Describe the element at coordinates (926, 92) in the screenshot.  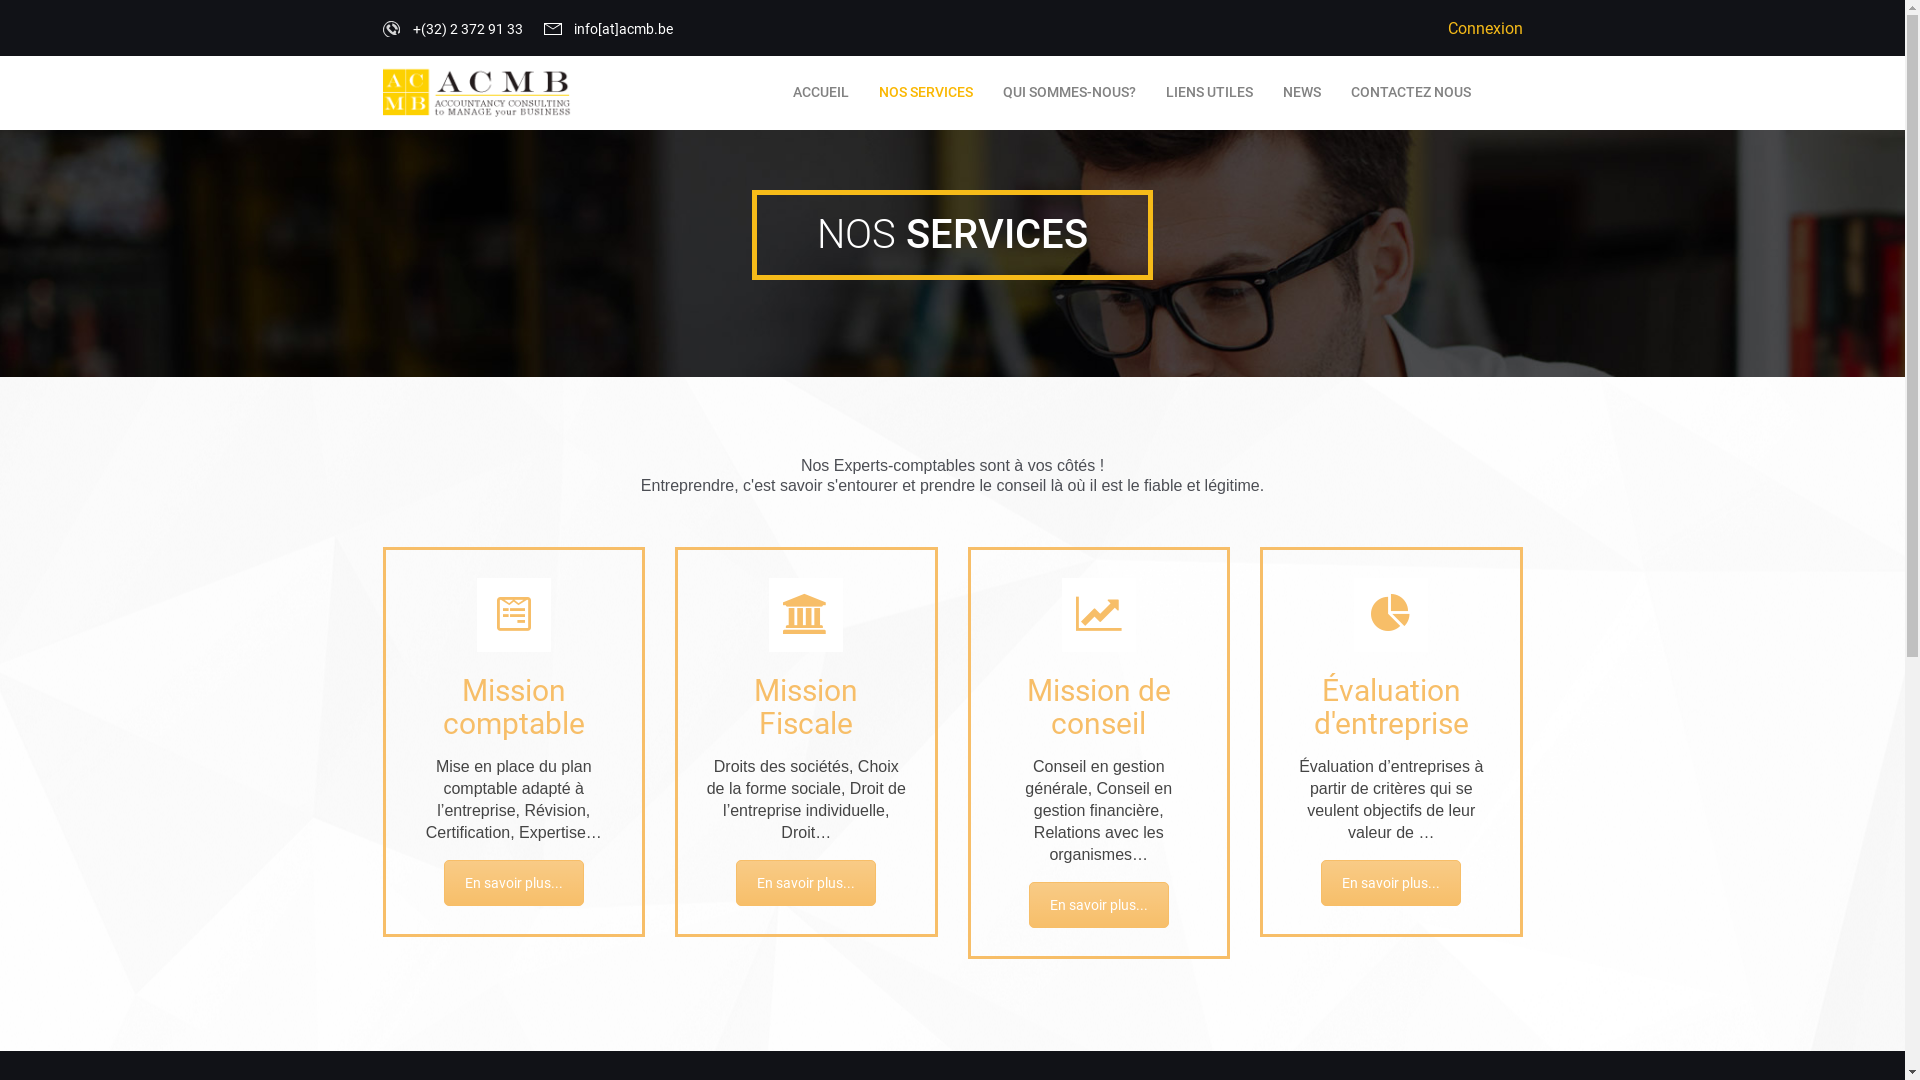
I see `NOS SERVICES` at that location.